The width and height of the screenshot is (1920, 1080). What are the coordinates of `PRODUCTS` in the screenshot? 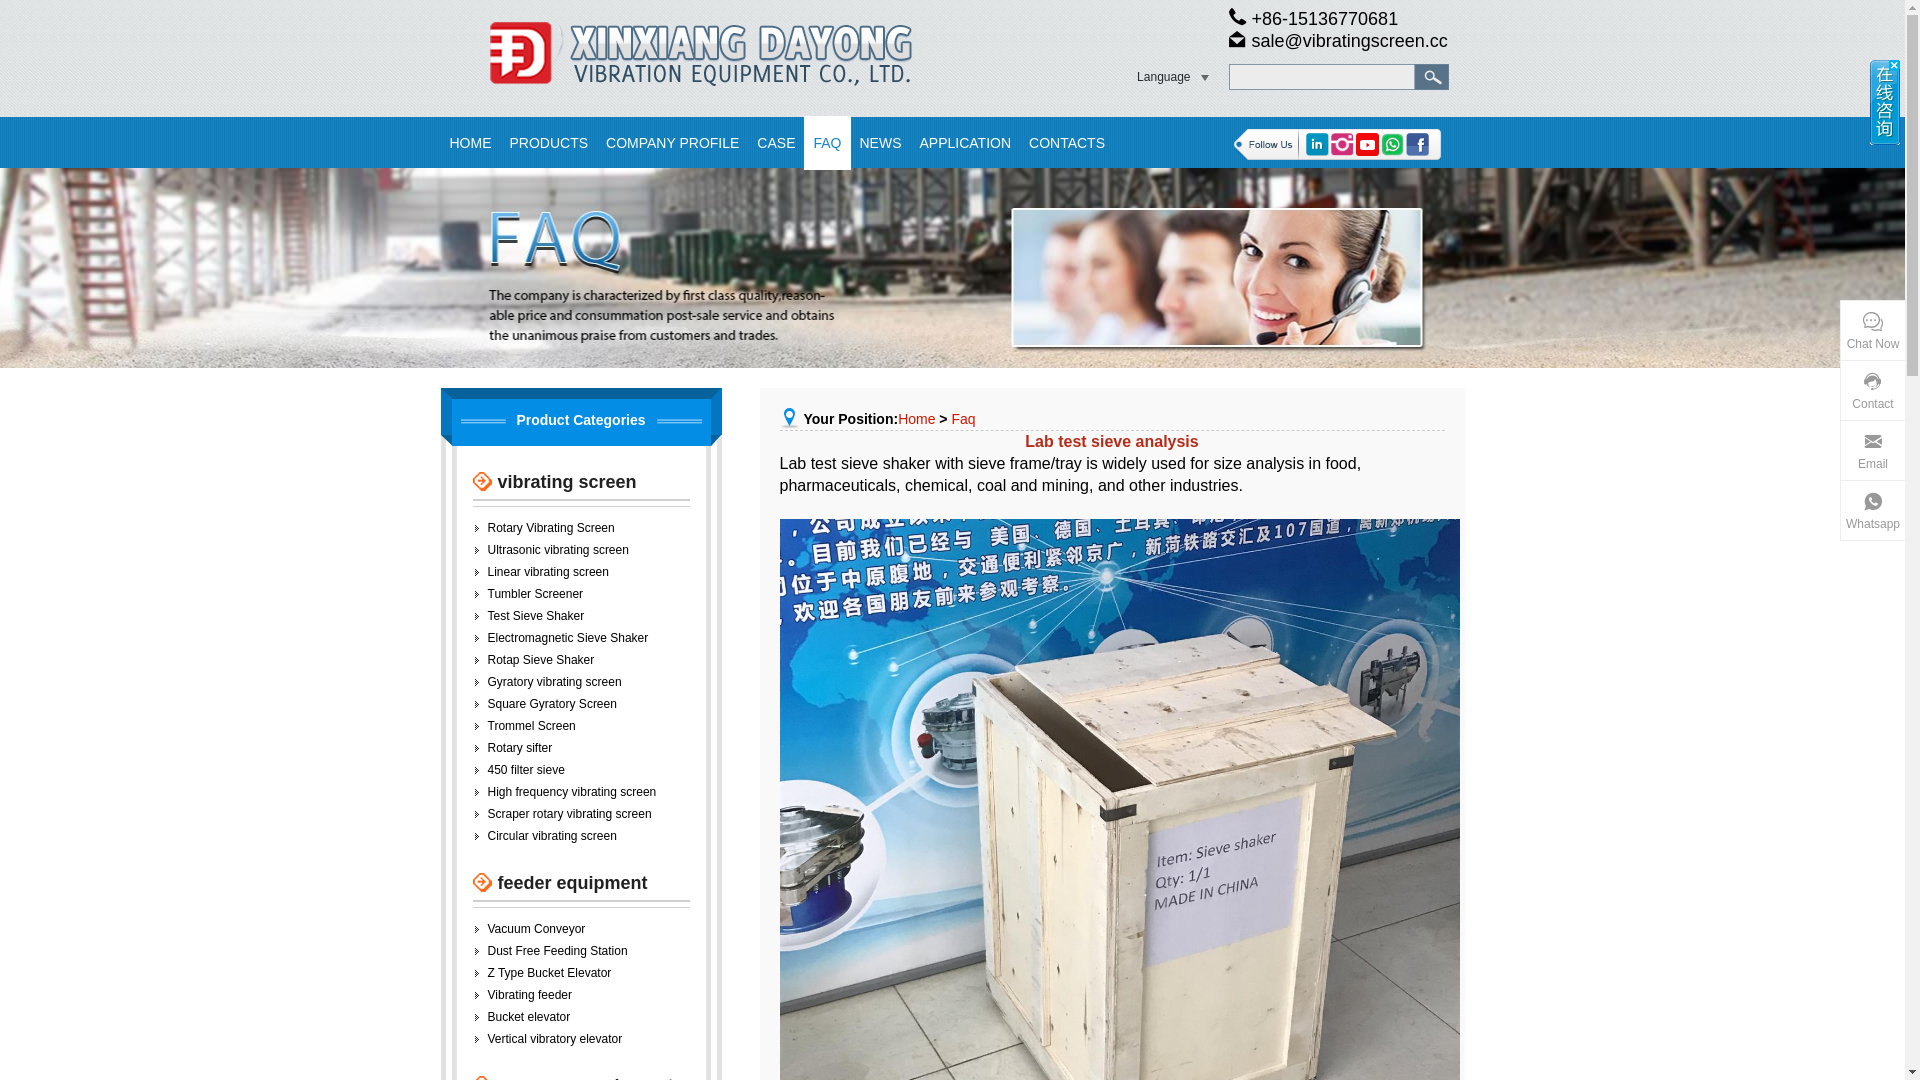 It's located at (548, 143).